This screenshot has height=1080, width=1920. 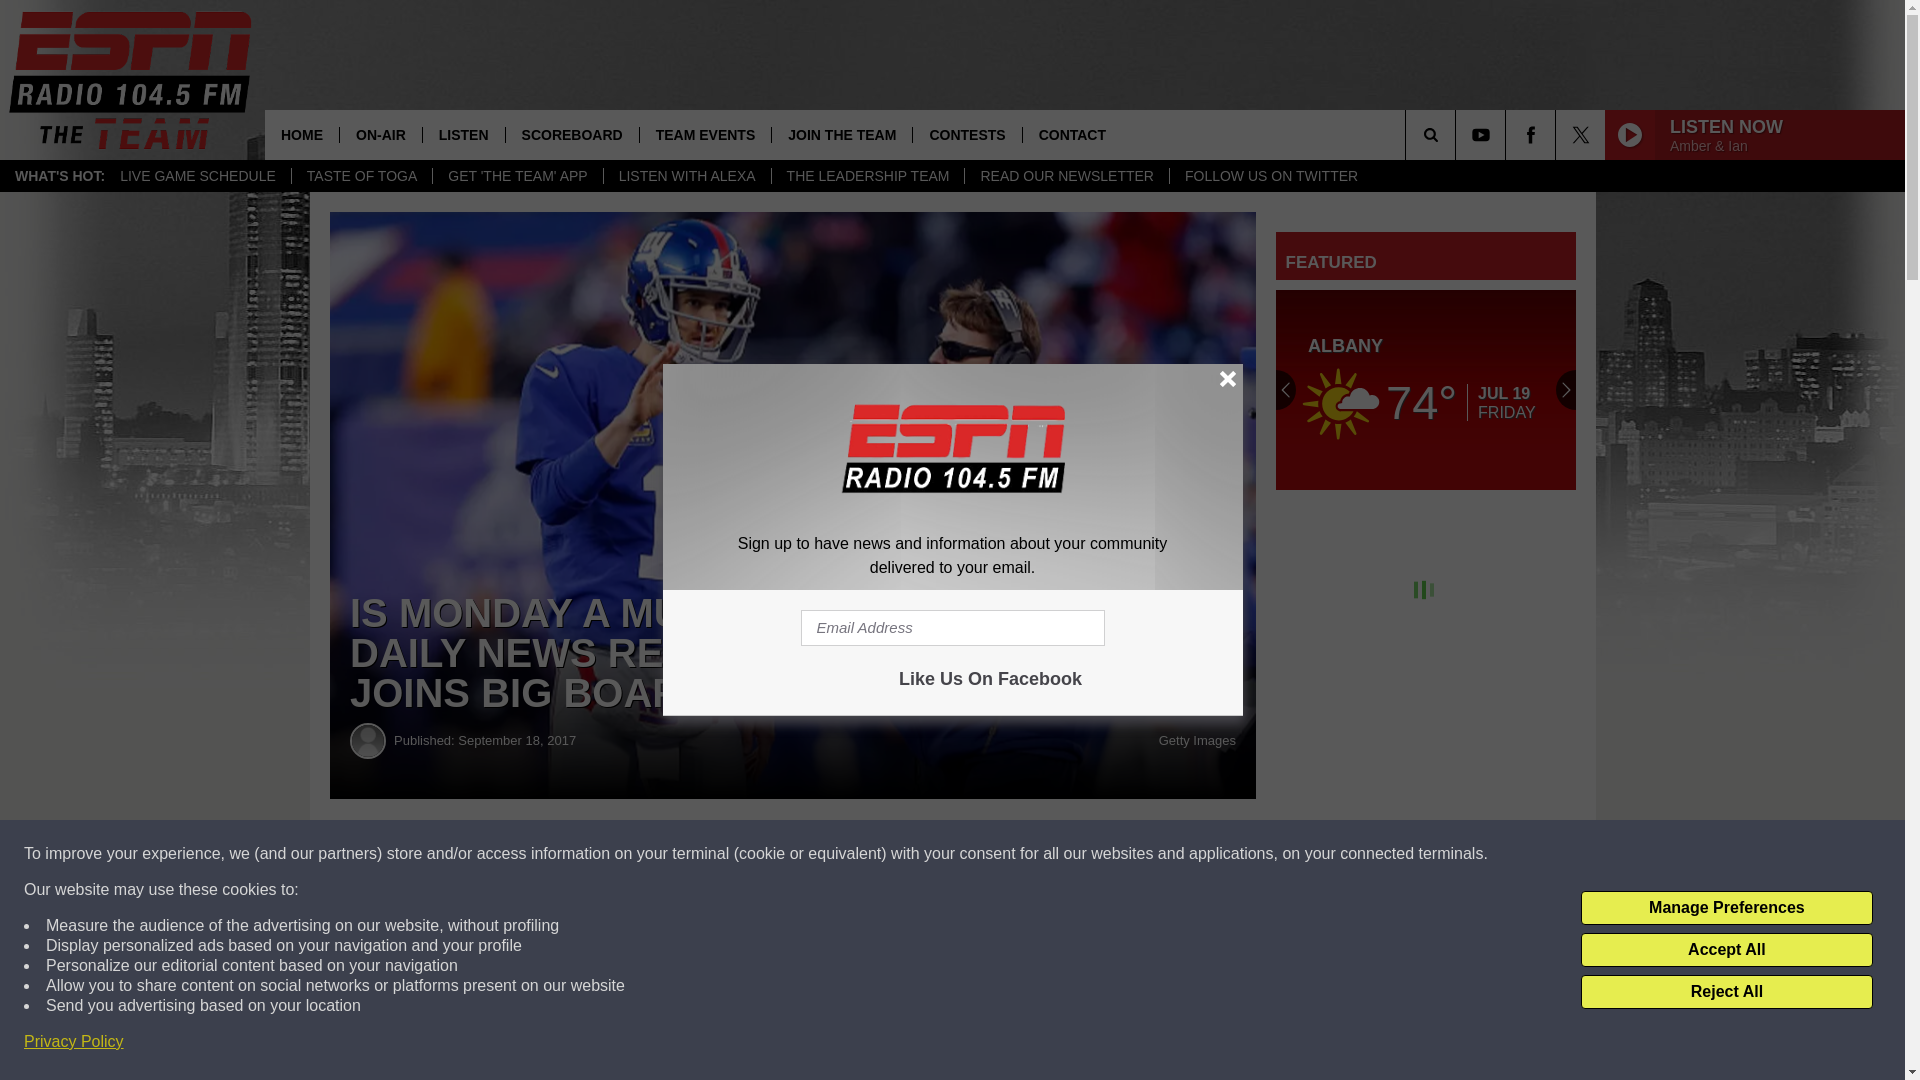 I want to click on JOIN THE TEAM, so click(x=842, y=134).